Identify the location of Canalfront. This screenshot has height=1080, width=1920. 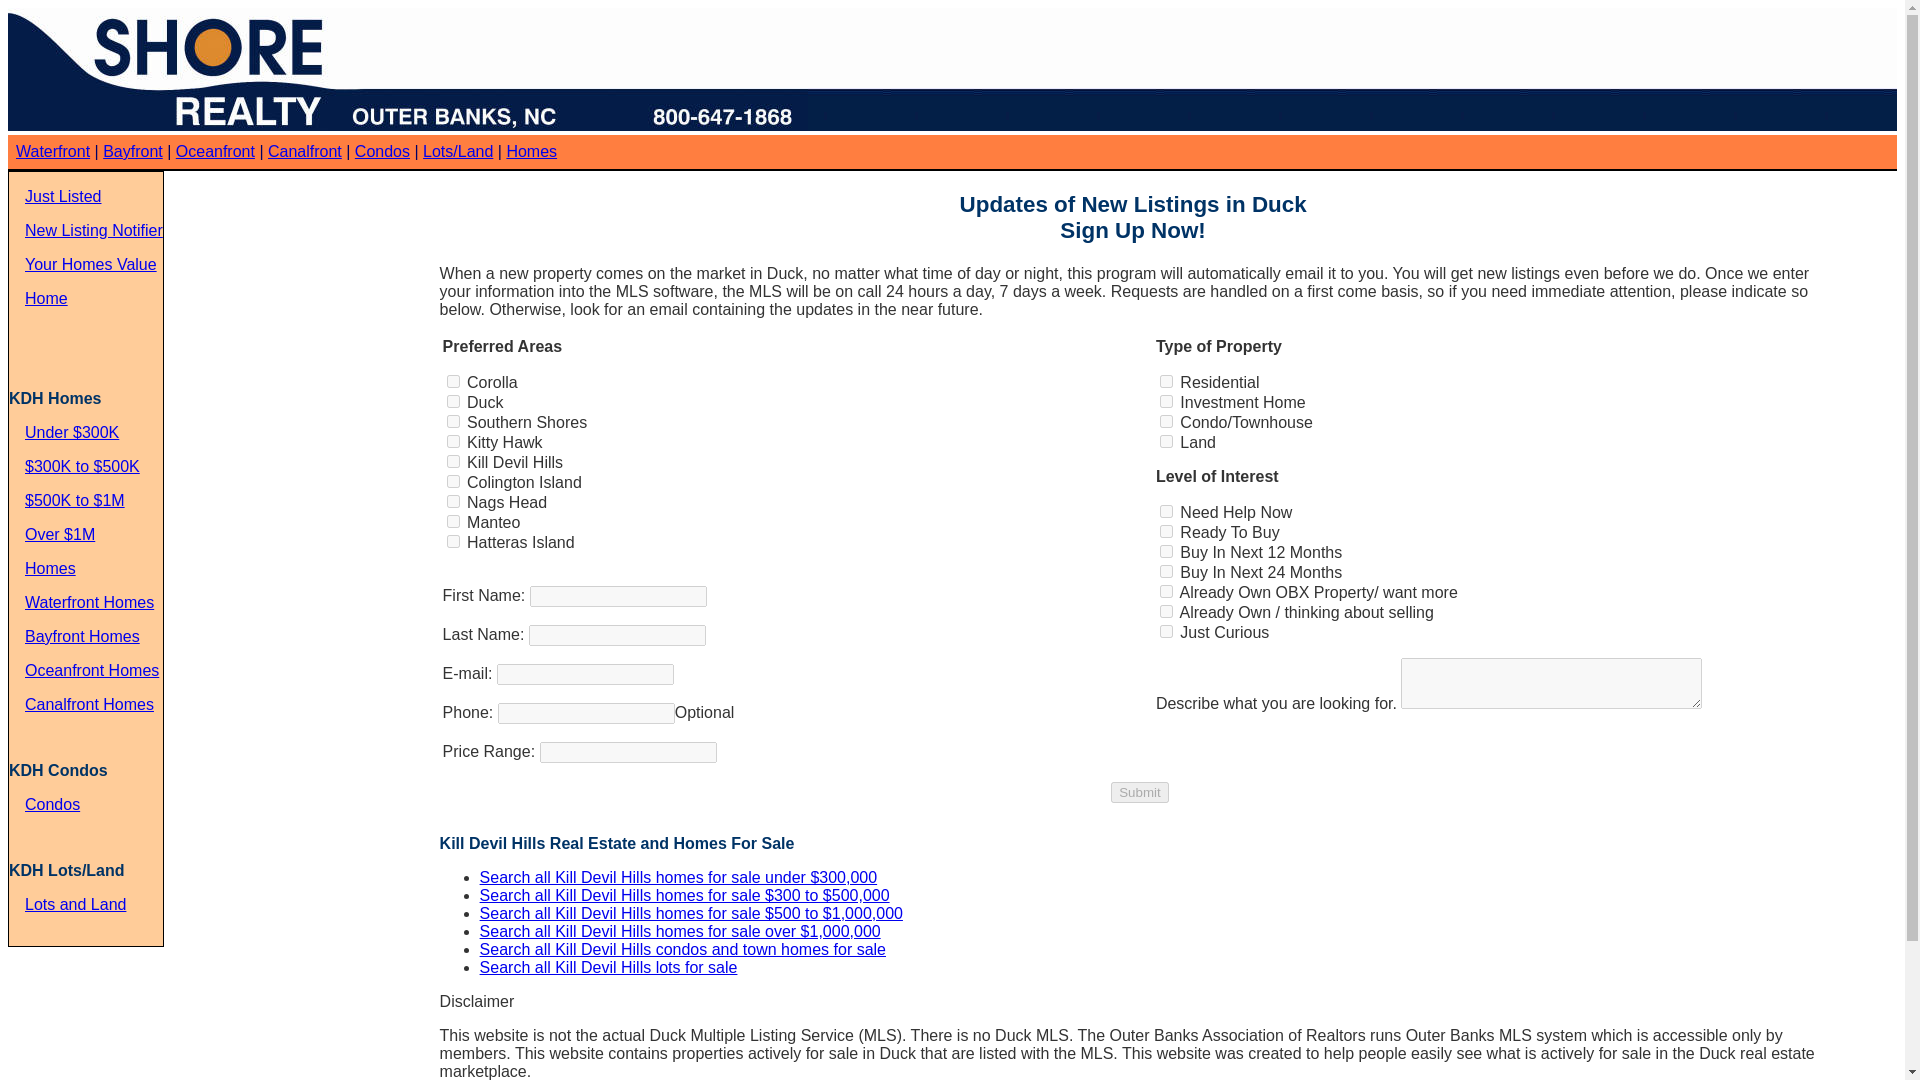
(304, 150).